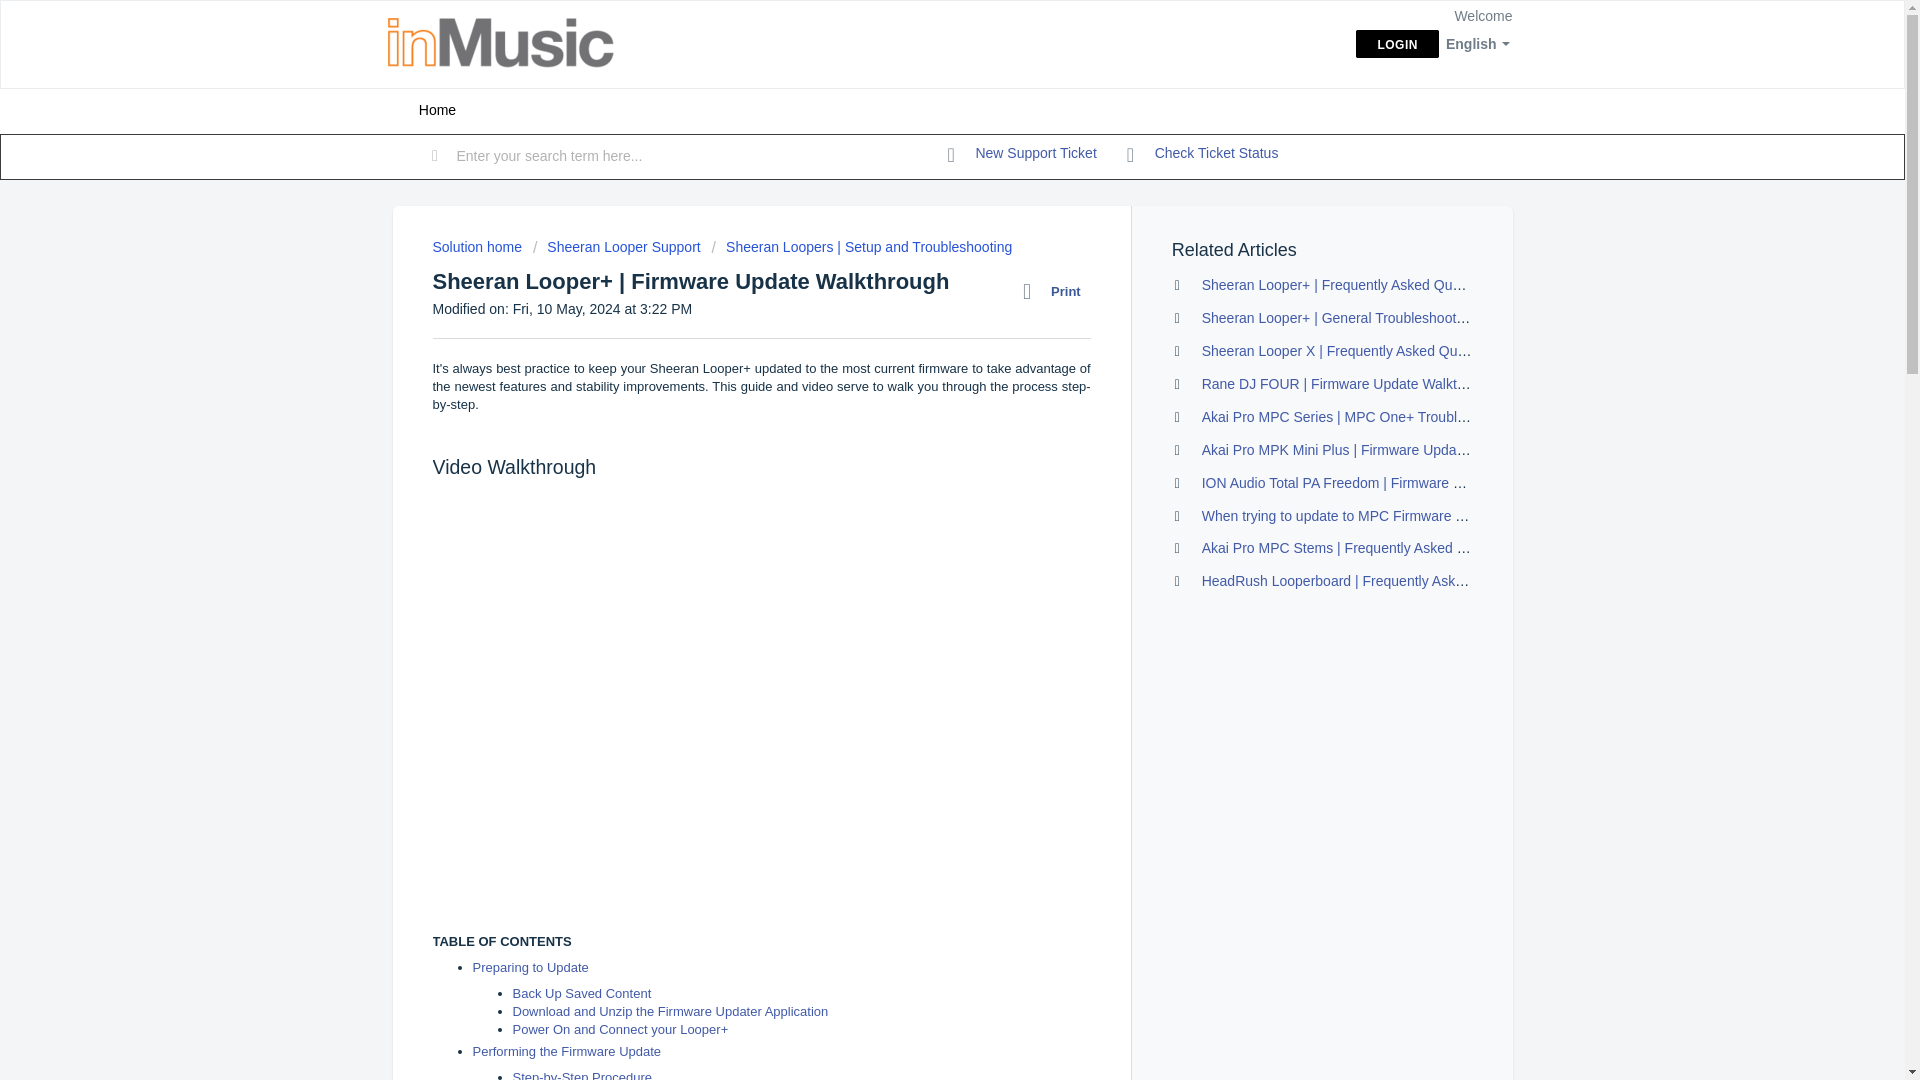 Image resolution: width=1920 pixels, height=1080 pixels. Describe the element at coordinates (583, 1075) in the screenshot. I see `Step-by-Step Procedure ` at that location.